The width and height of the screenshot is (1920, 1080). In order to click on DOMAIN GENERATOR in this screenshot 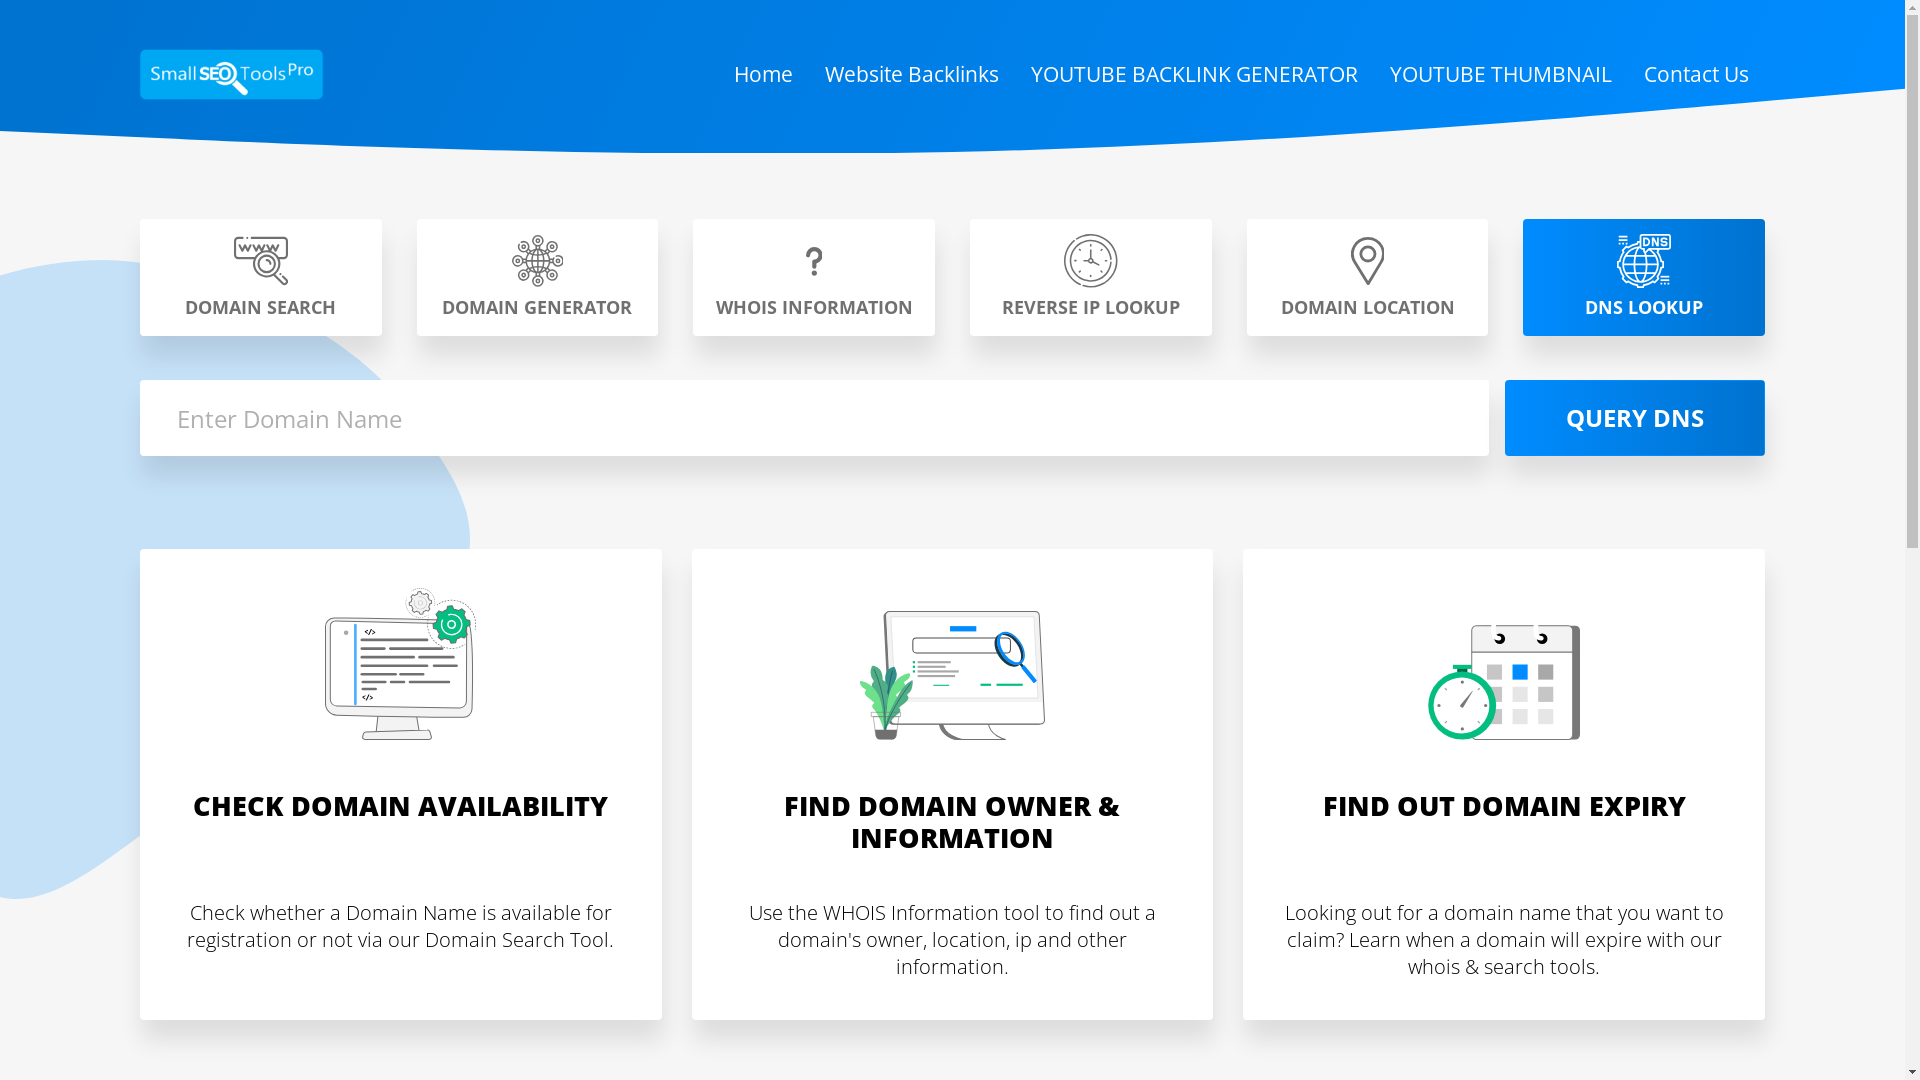, I will do `click(538, 278)`.